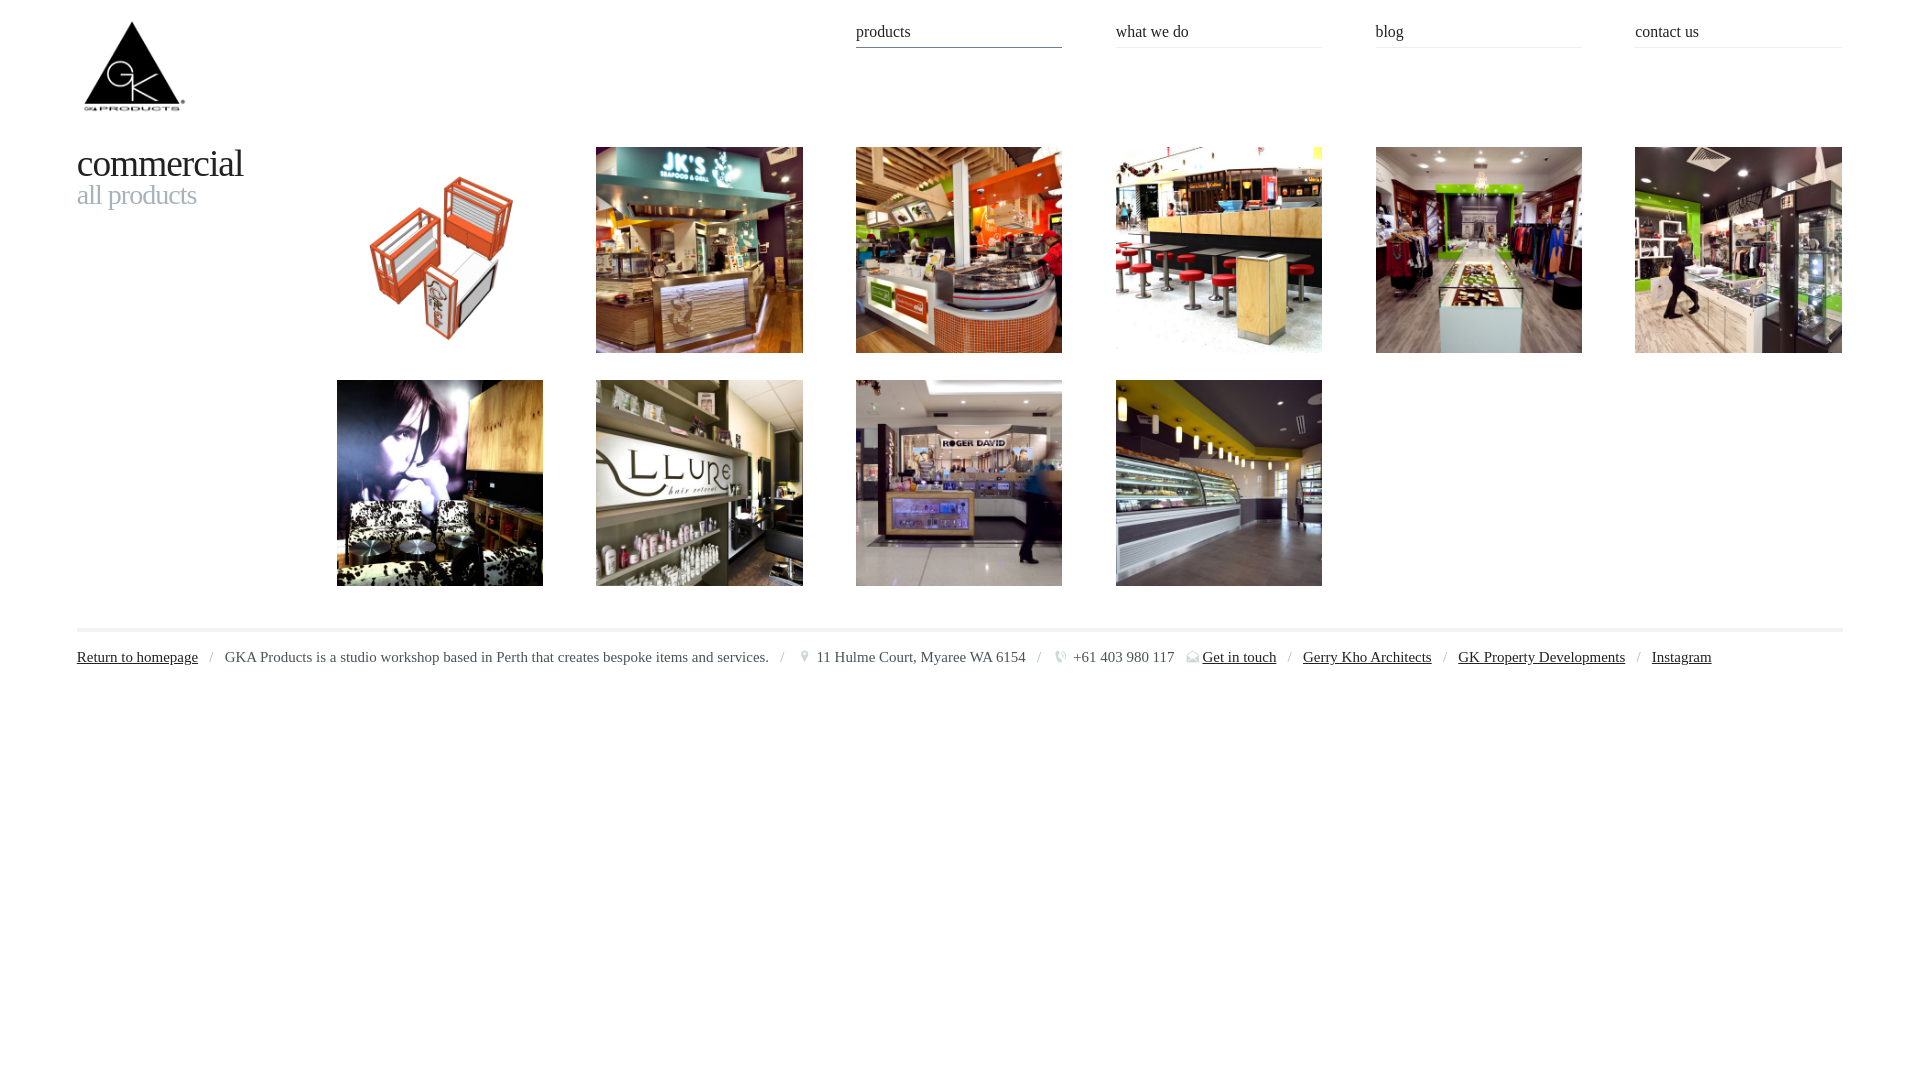  Describe the element at coordinates (1479, 34) in the screenshot. I see `blog` at that location.